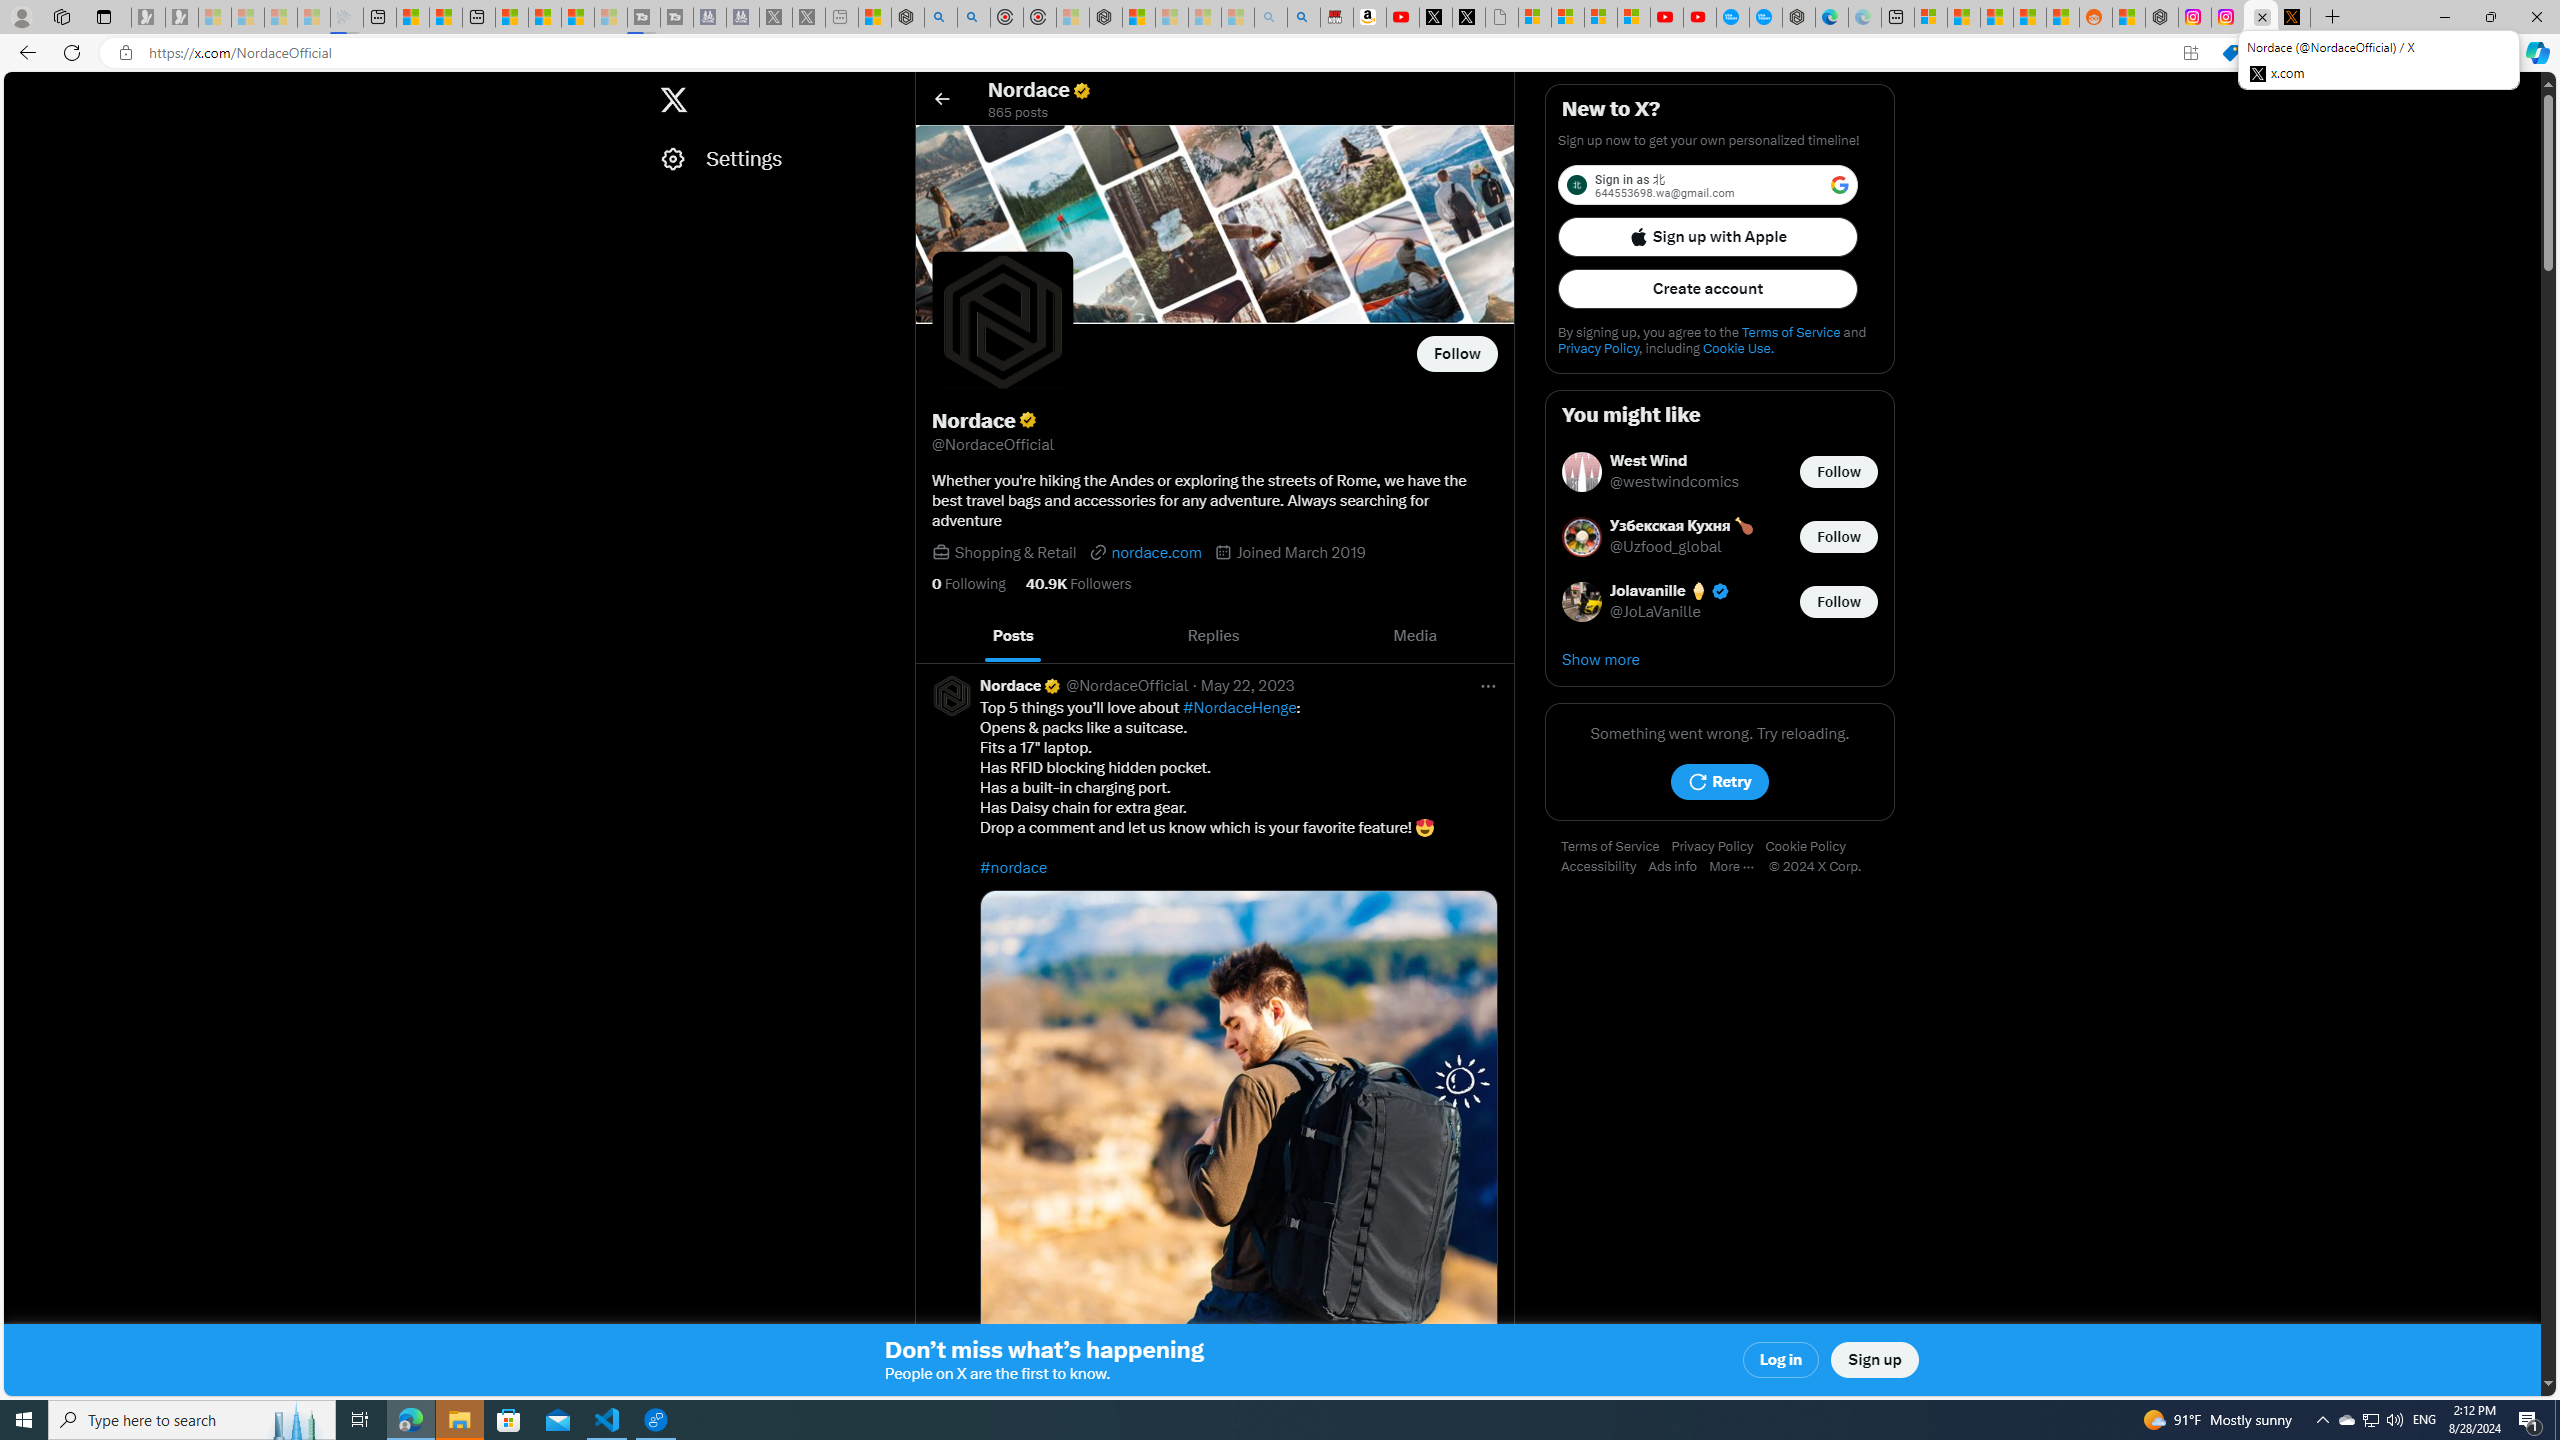 The height and width of the screenshot is (1440, 2560). I want to click on nordace.com, so click(1146, 552).